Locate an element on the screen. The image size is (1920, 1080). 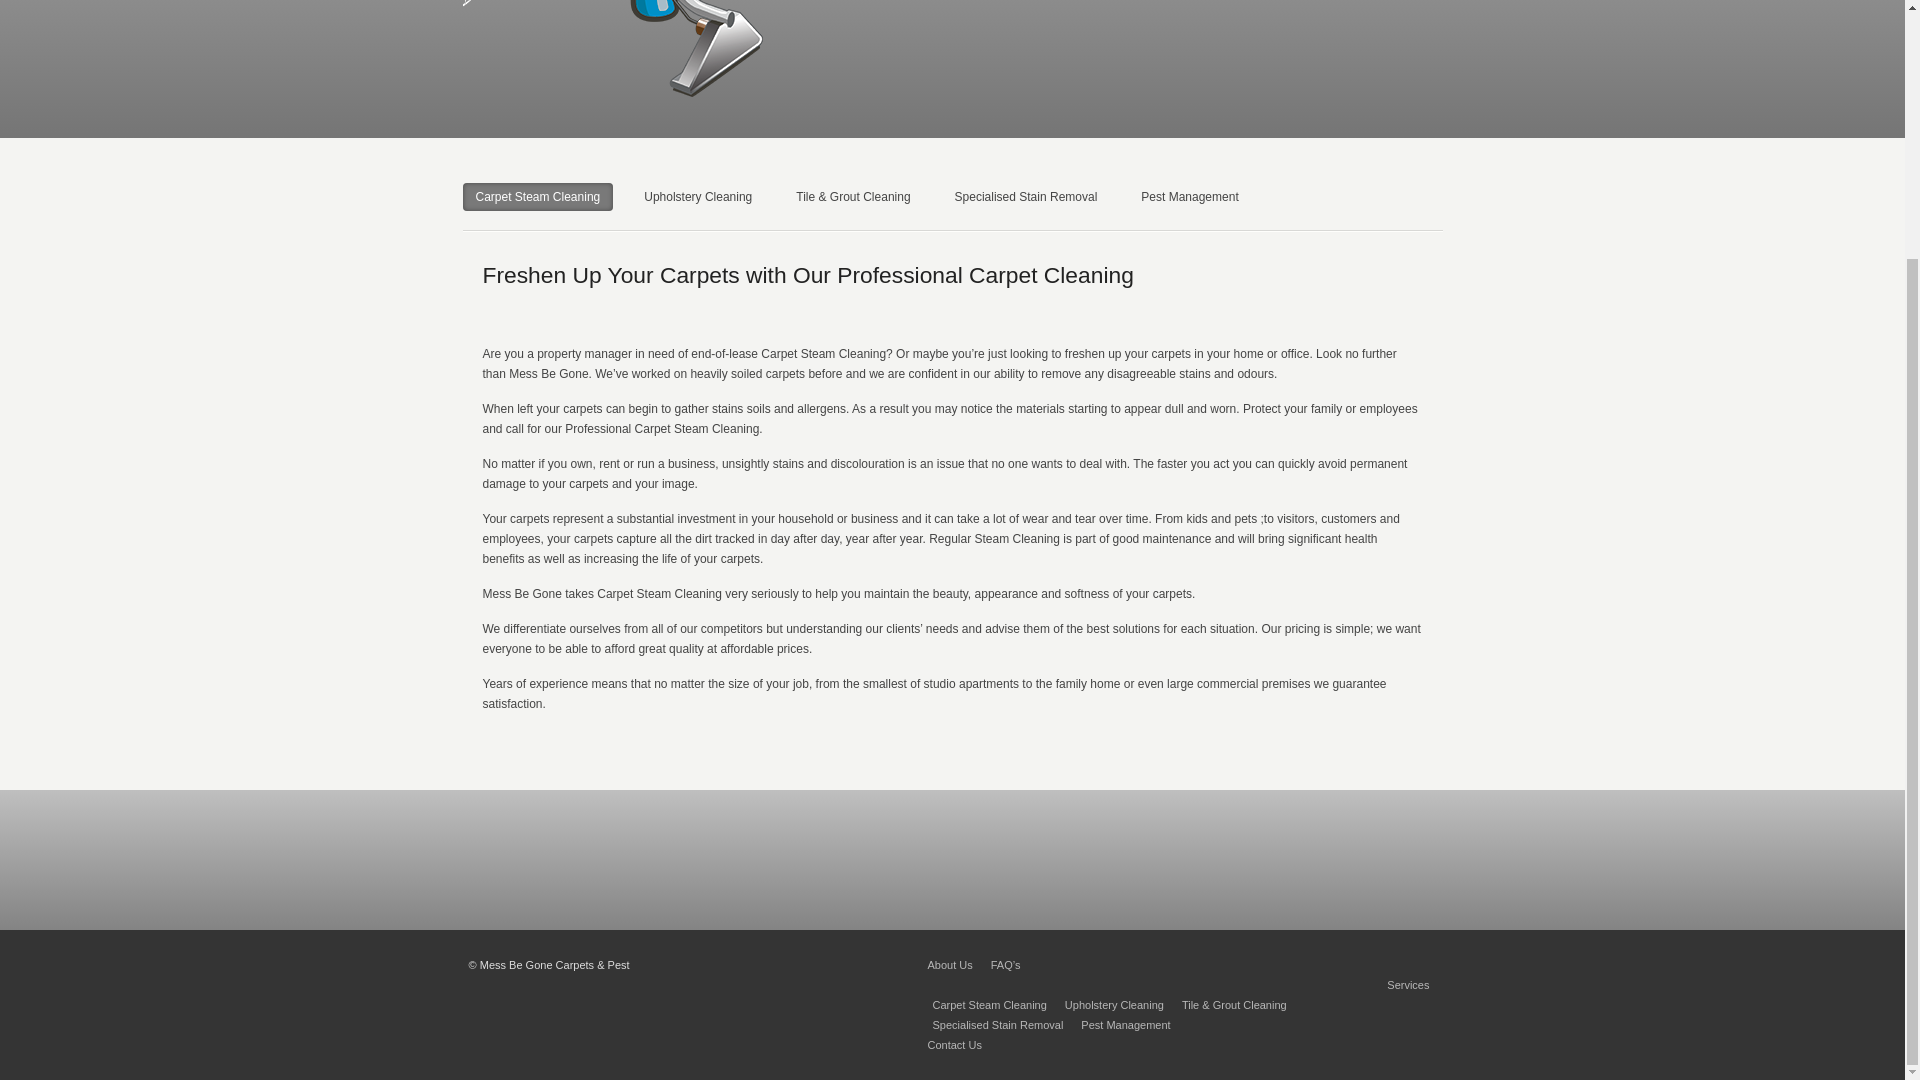
Services is located at coordinates (1407, 984).